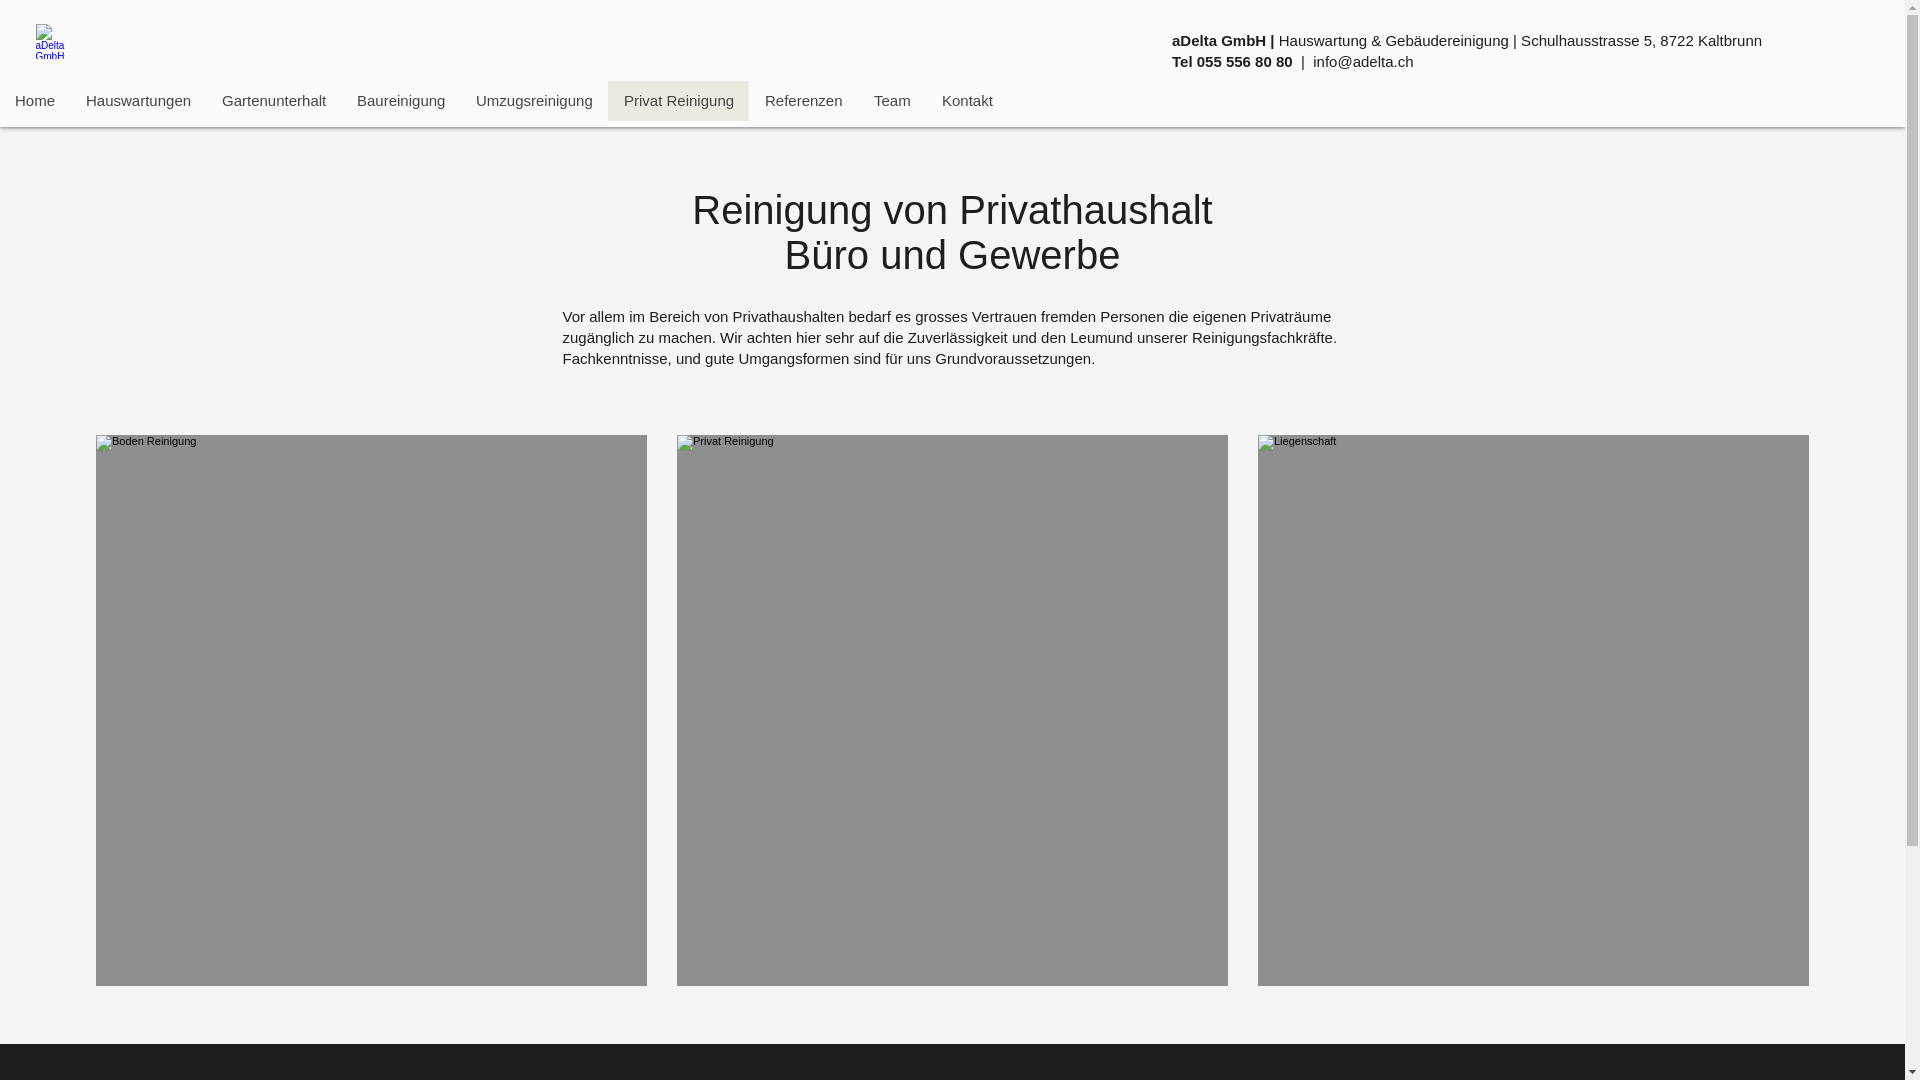 This screenshot has width=1920, height=1080. I want to click on Home, so click(35, 101).